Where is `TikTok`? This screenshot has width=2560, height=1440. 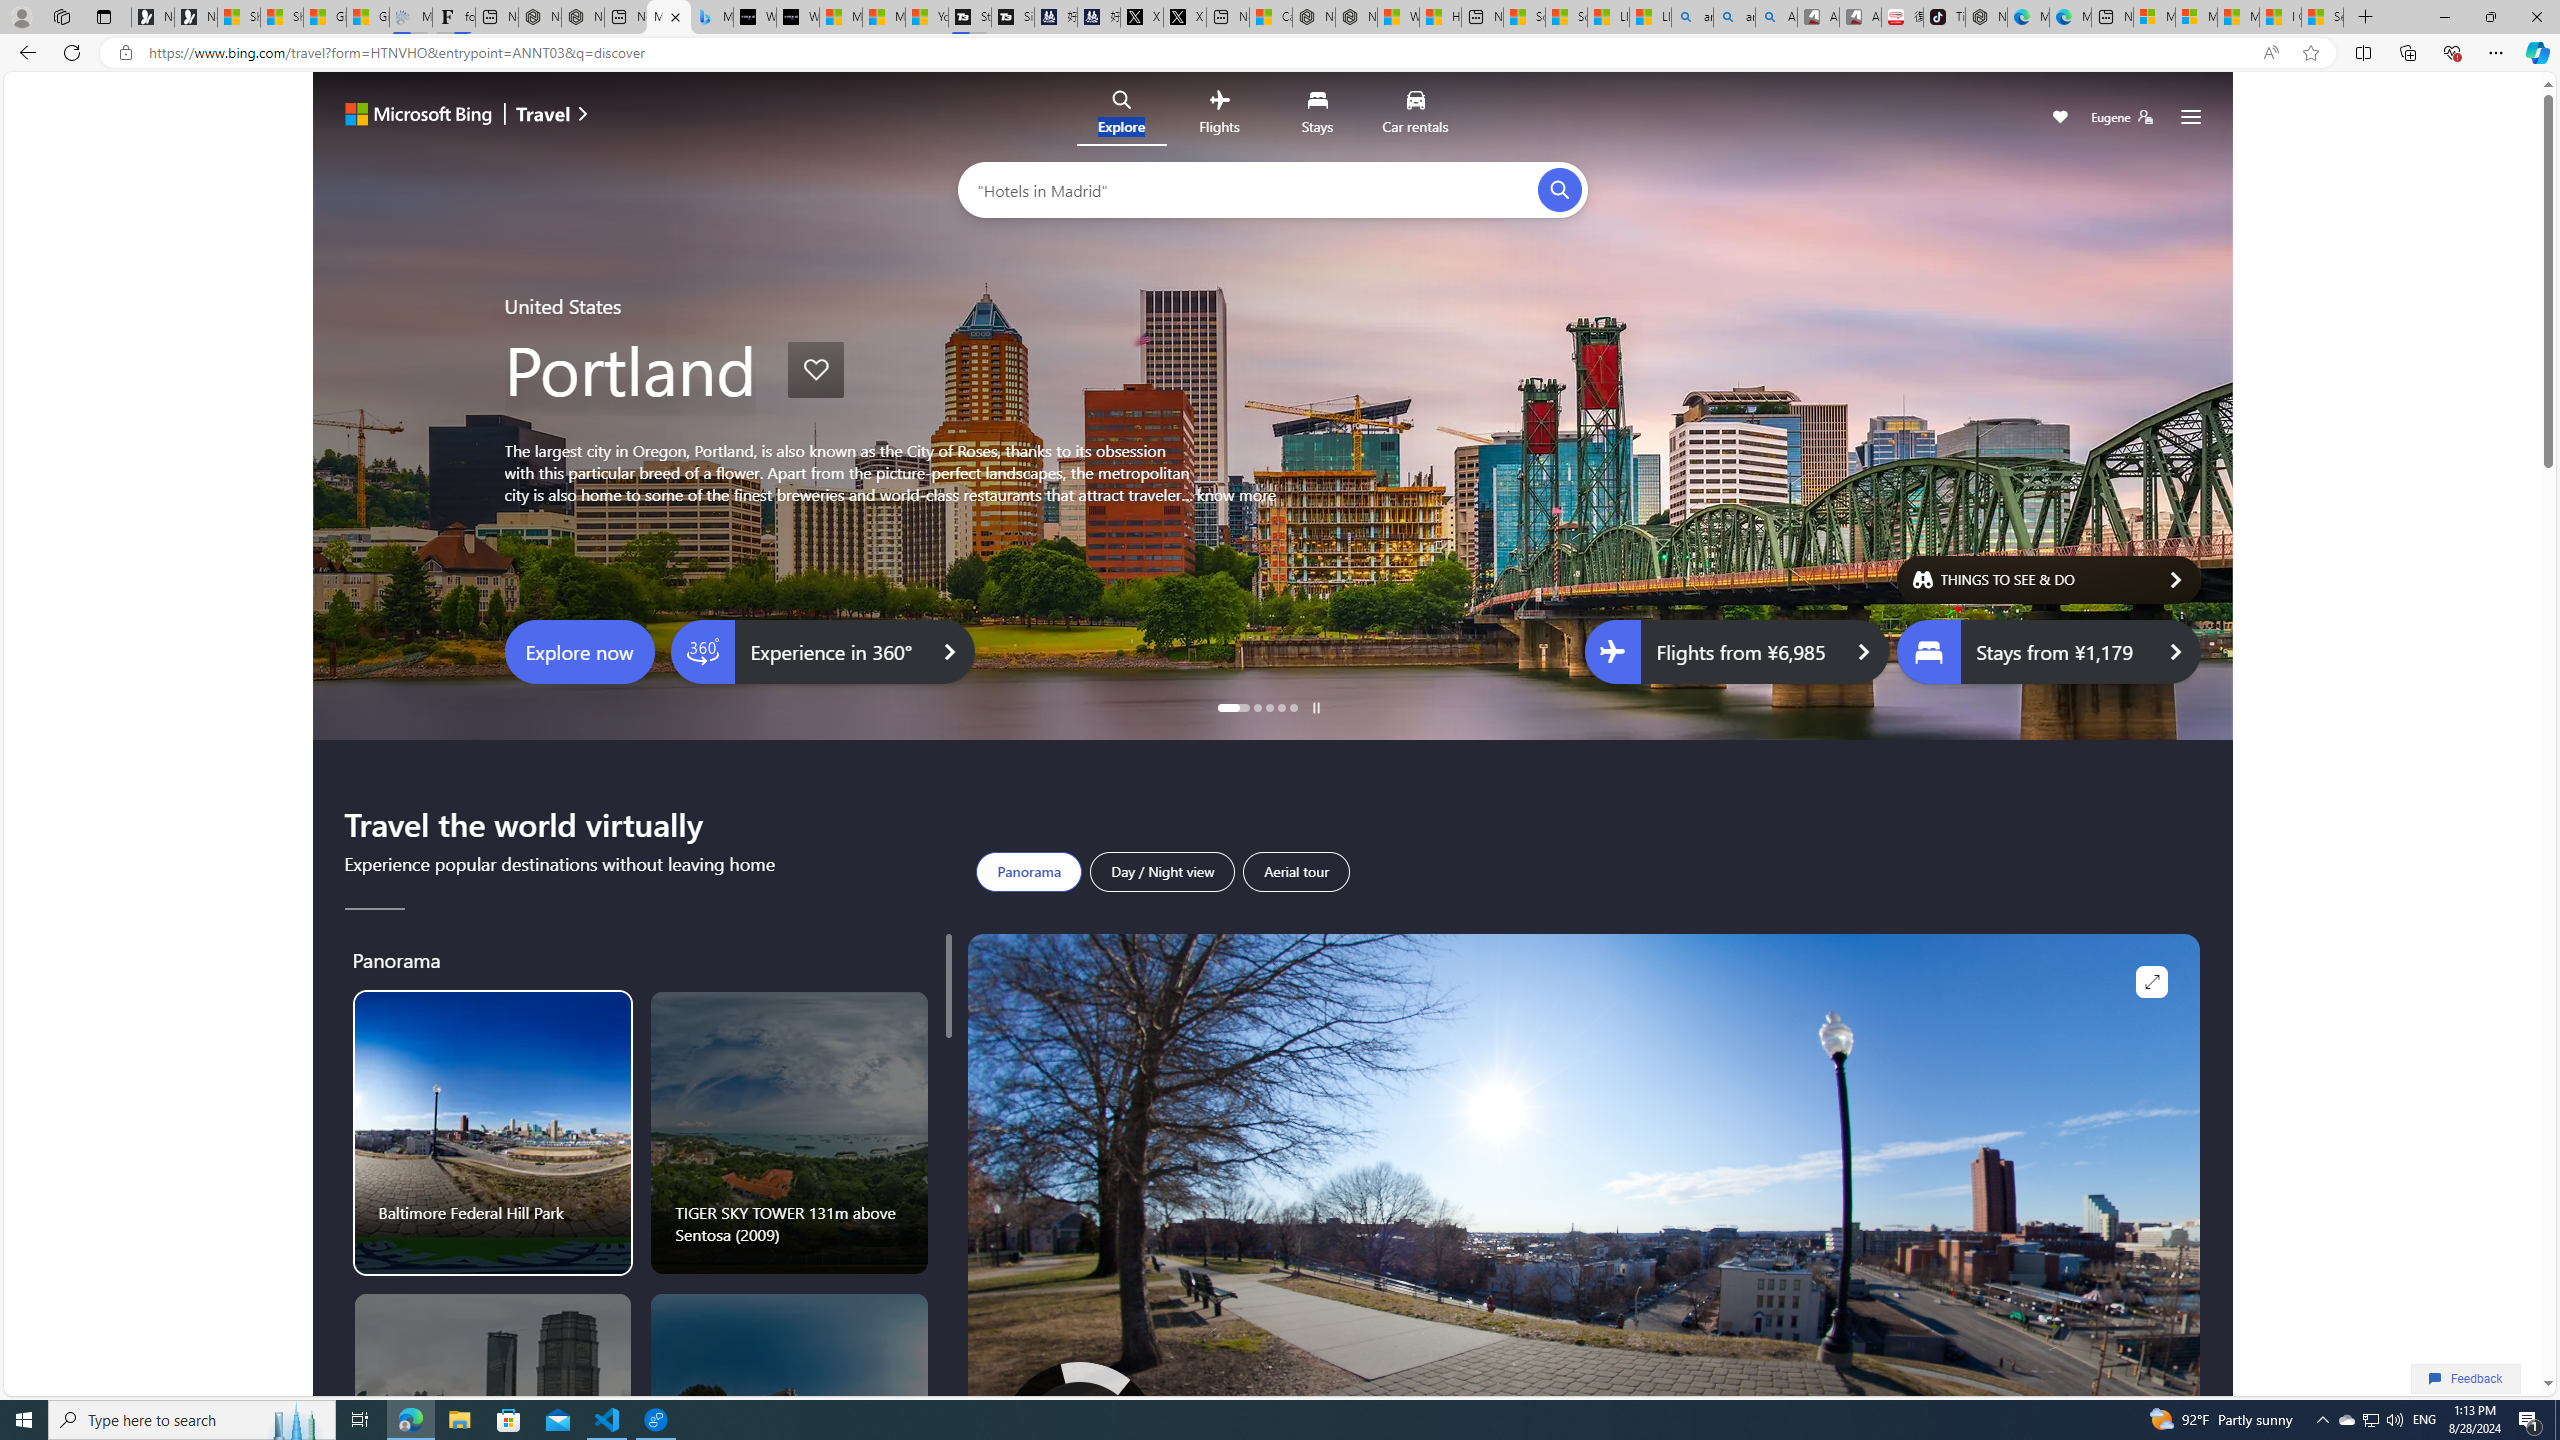
TikTok is located at coordinates (1944, 17).